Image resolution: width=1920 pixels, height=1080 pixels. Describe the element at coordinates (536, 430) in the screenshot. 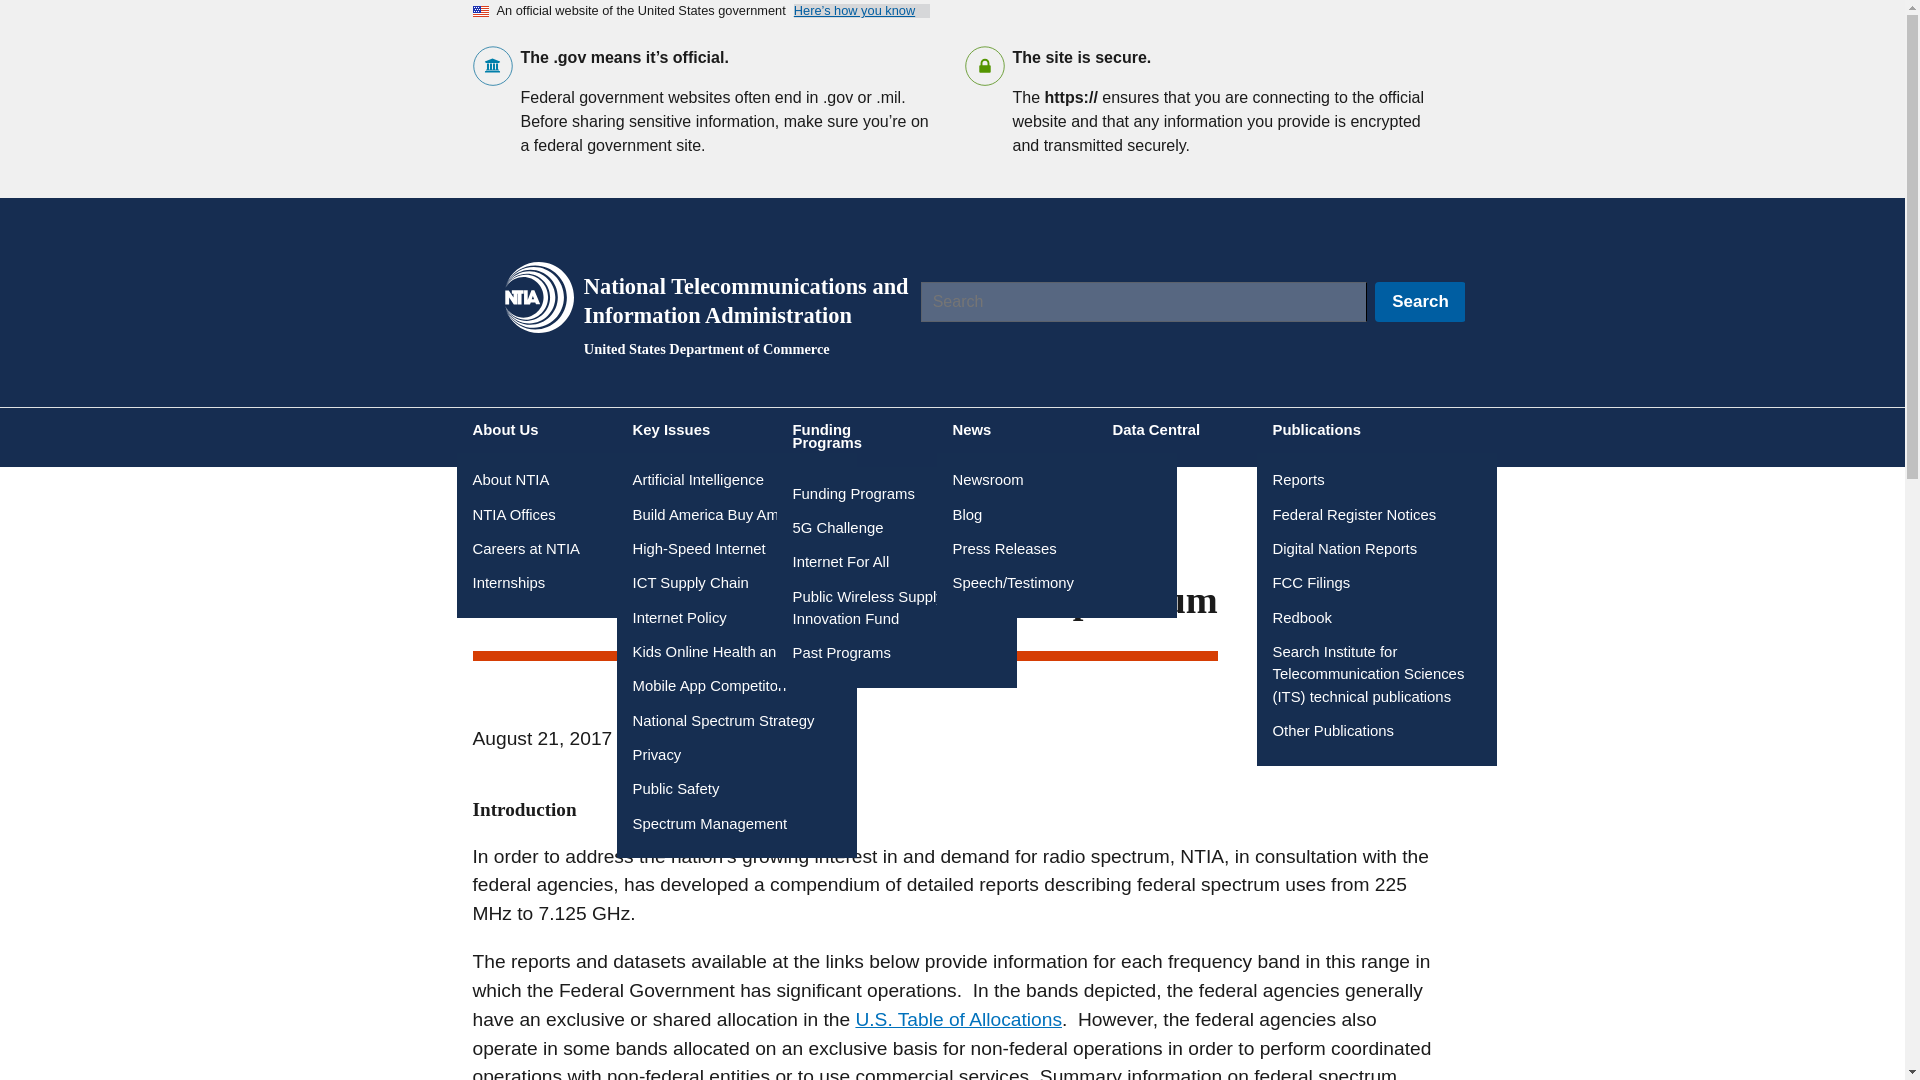

I see `About Us` at that location.